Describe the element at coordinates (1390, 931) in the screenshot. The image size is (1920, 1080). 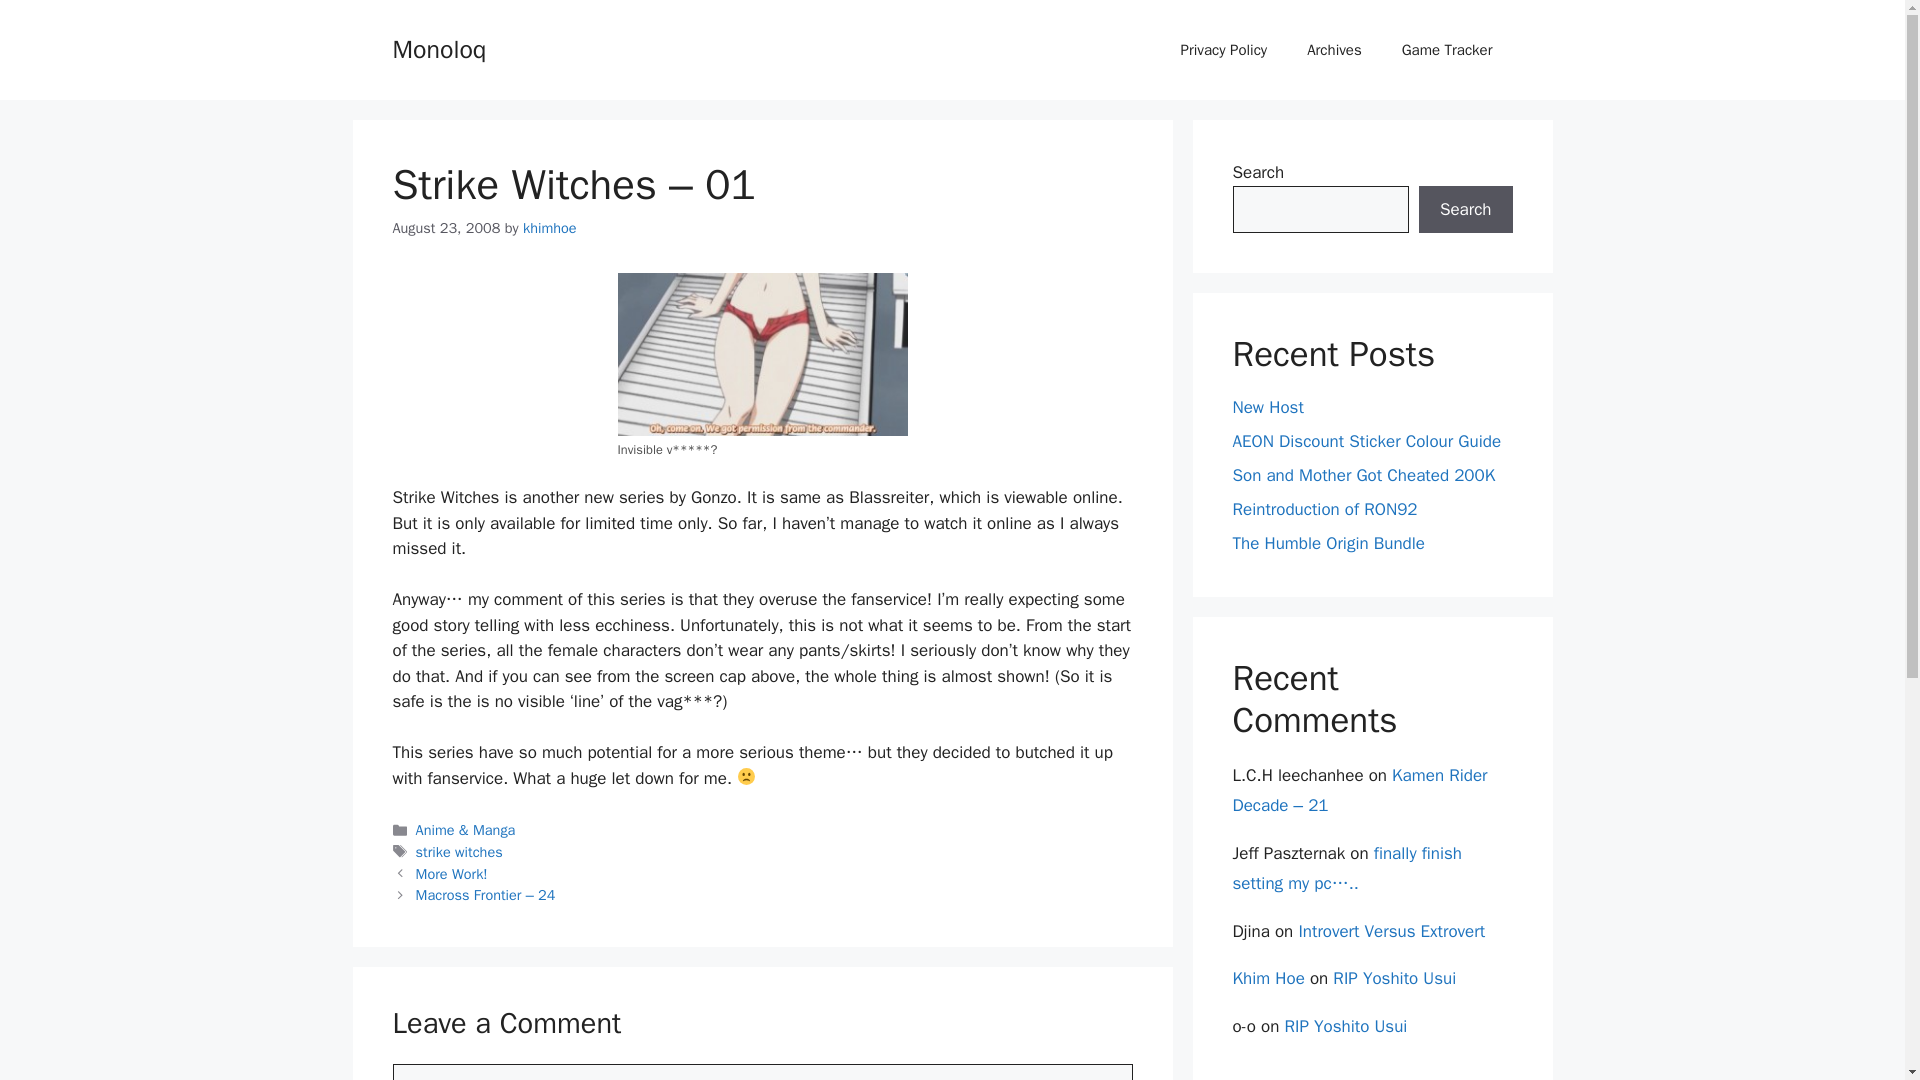
I see `Introvert Versus Extrovert` at that location.